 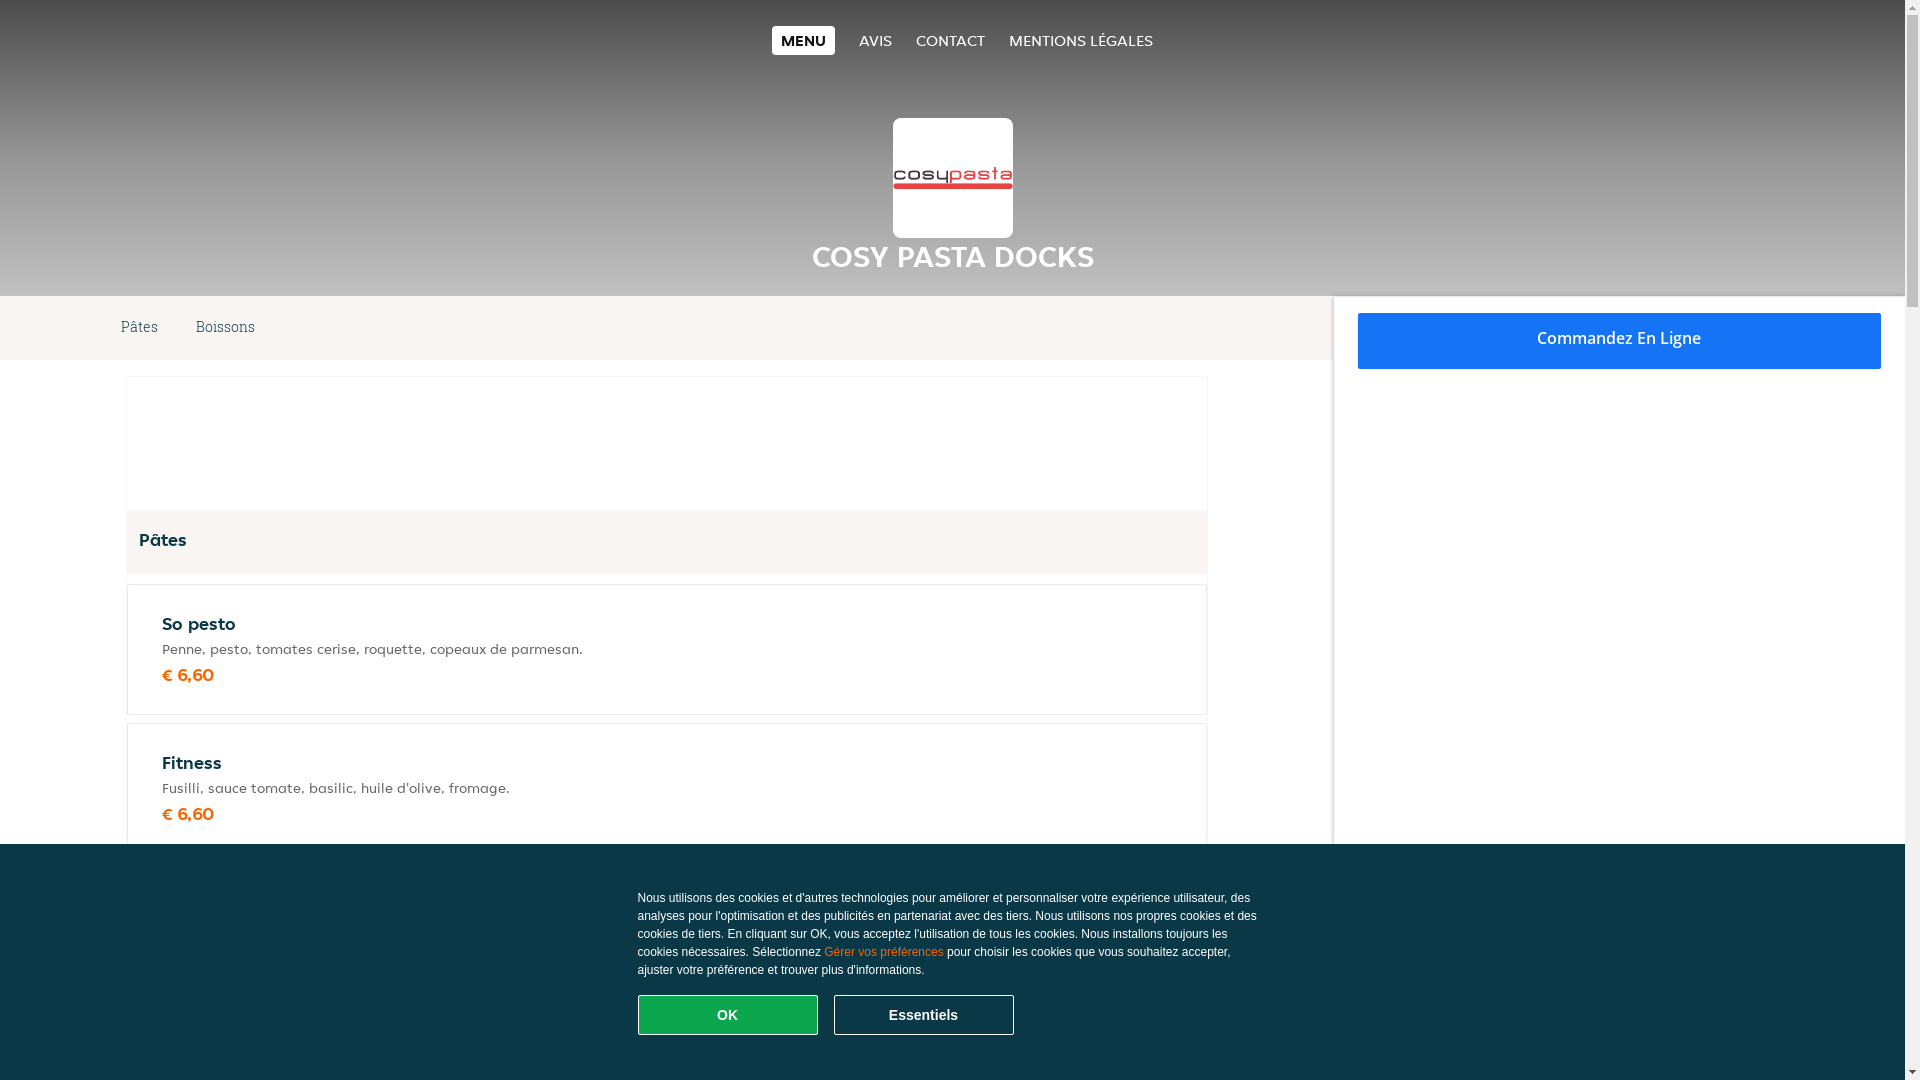 What do you see at coordinates (1620, 341) in the screenshot?
I see `Commandez En Ligne` at bounding box center [1620, 341].